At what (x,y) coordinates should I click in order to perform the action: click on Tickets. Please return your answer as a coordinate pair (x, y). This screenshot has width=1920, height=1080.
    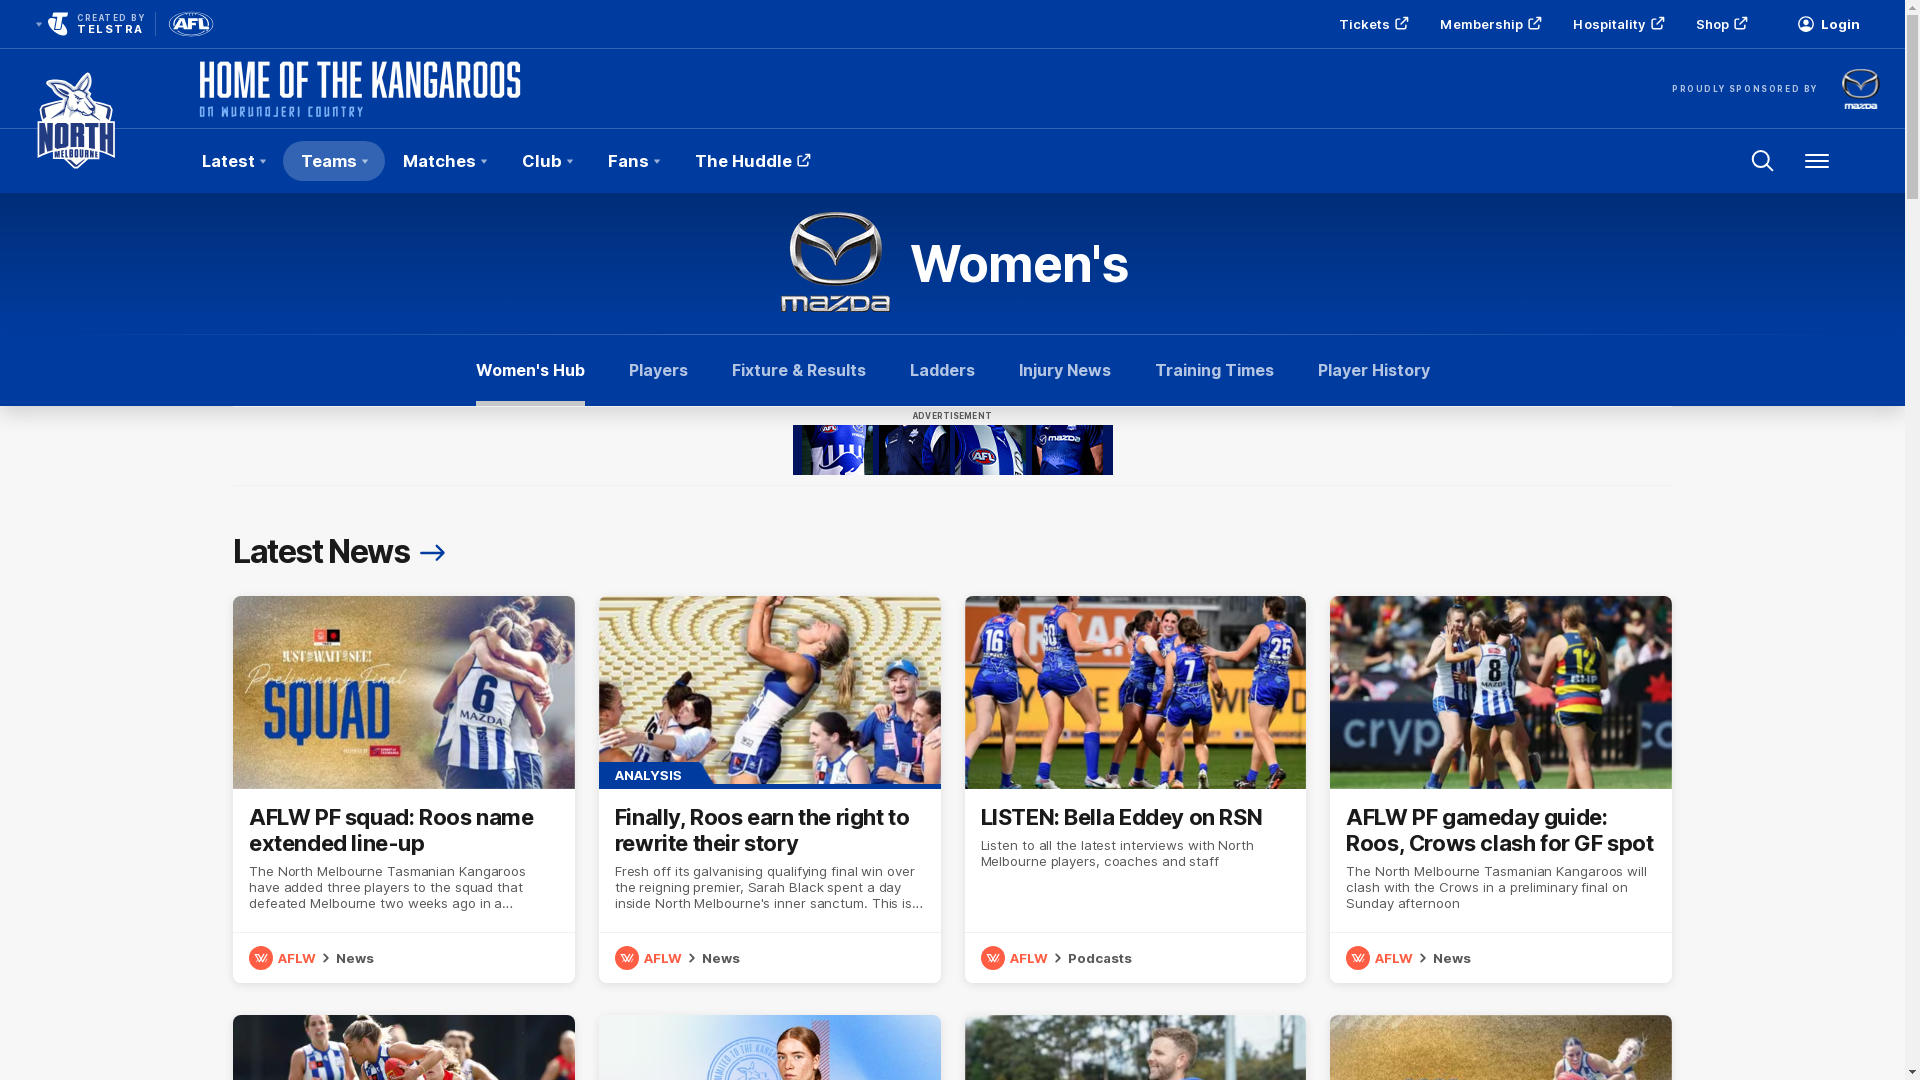
    Looking at the image, I should click on (1372, 24).